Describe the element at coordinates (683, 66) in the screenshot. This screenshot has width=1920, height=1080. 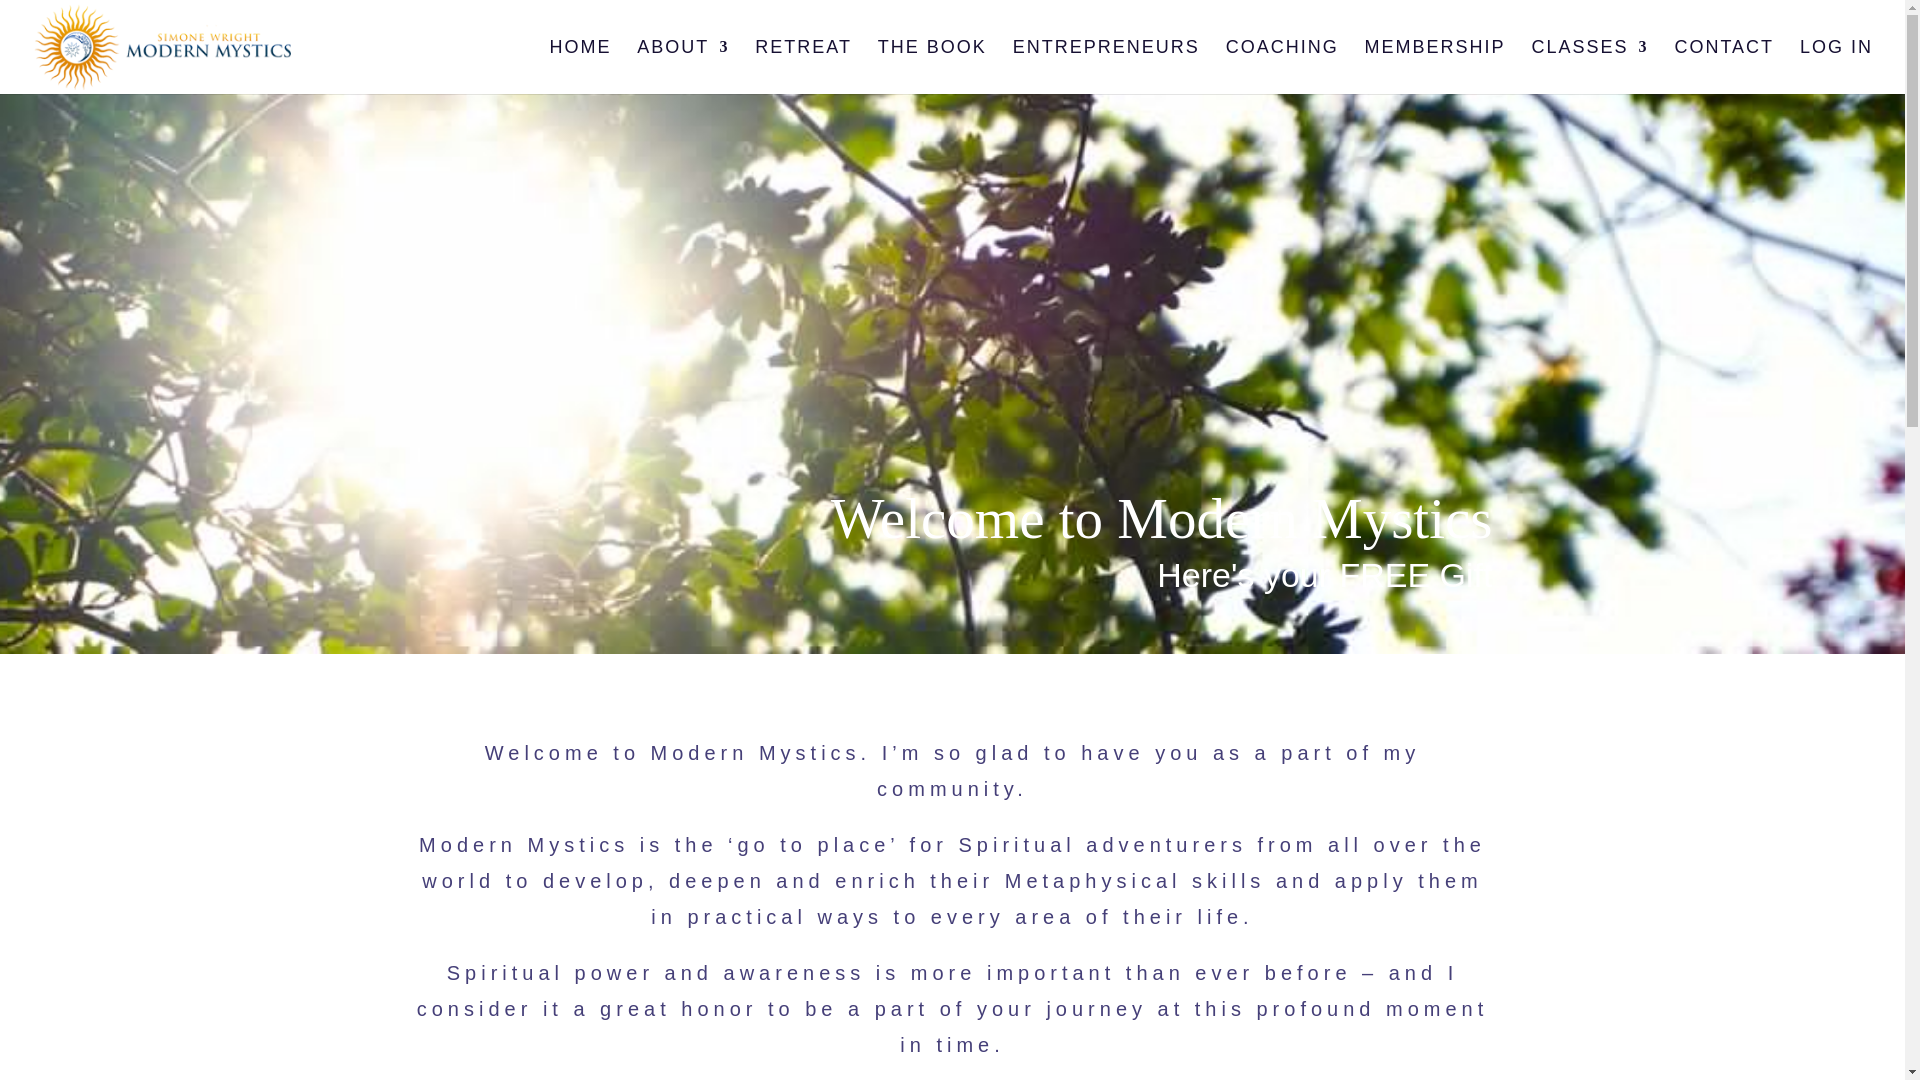
I see `ABOUT` at that location.